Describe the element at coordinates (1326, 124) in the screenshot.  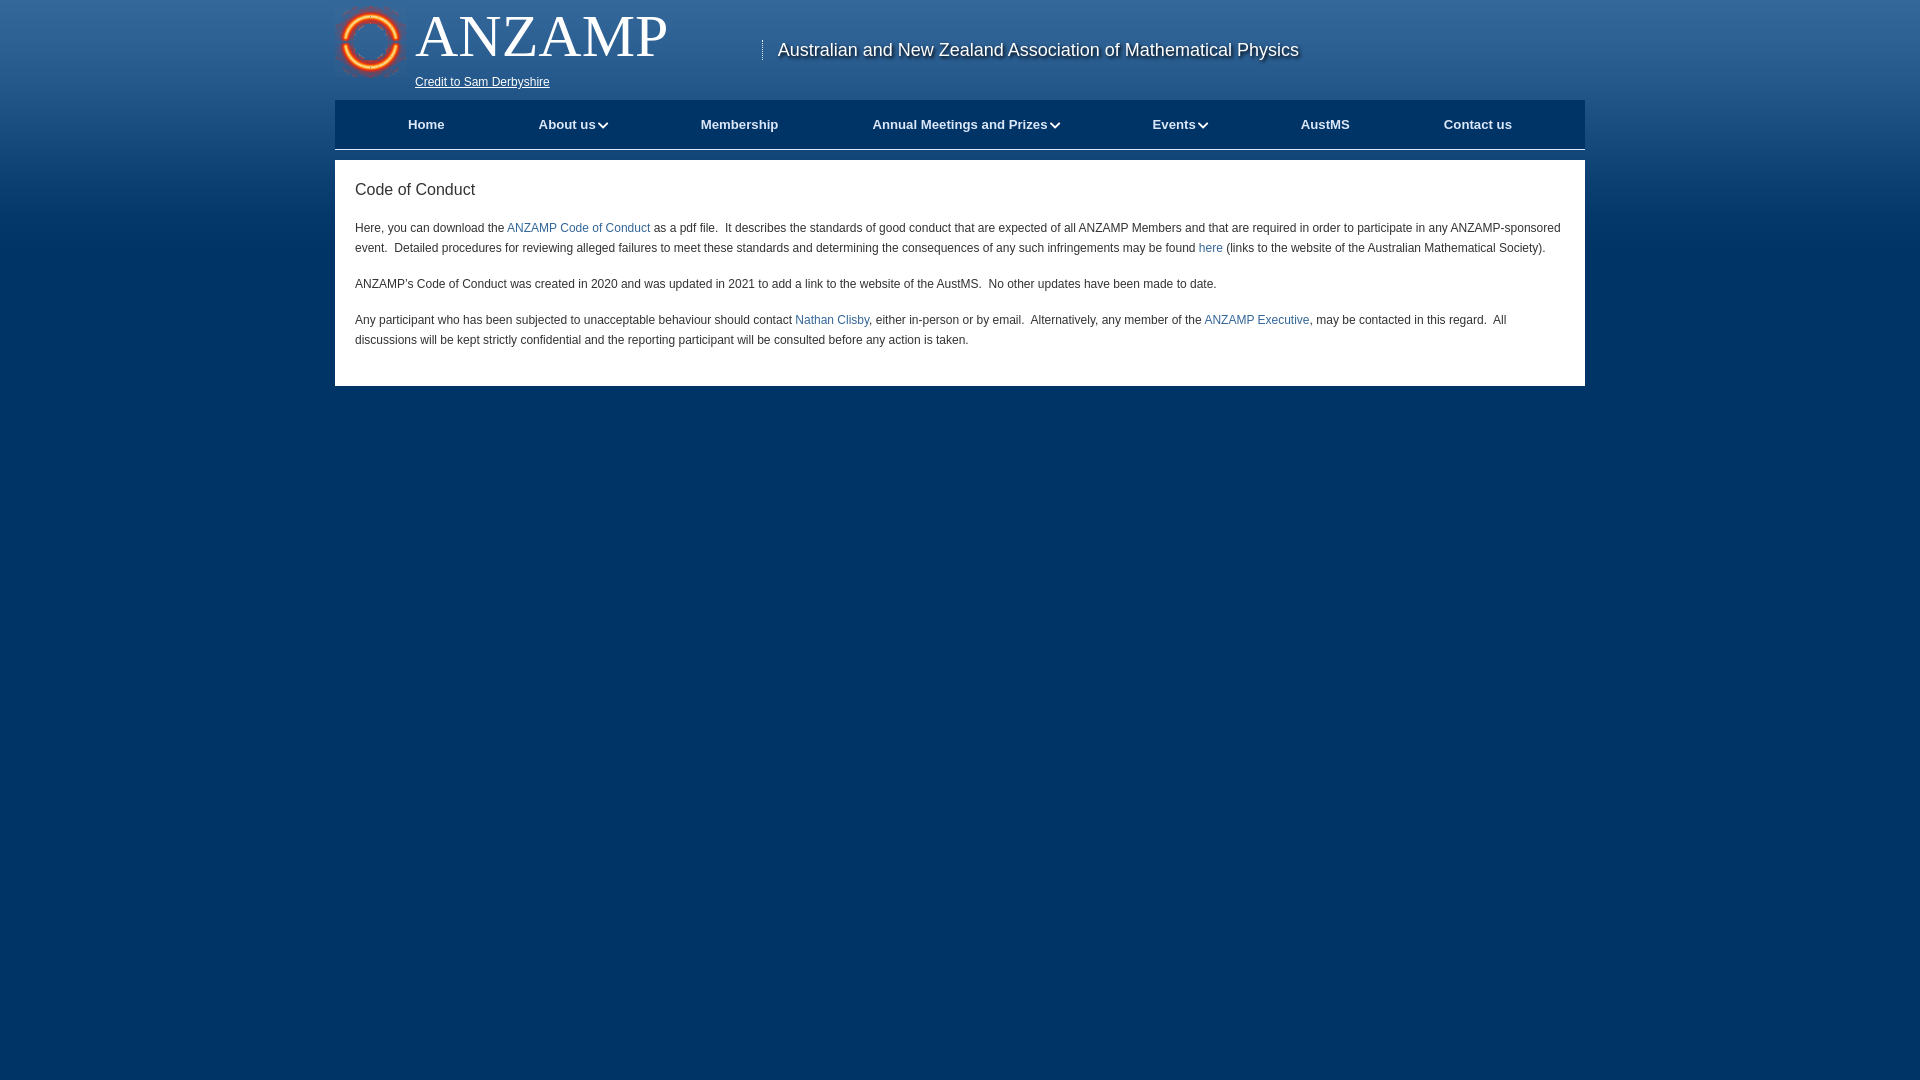
I see `AustMS` at that location.